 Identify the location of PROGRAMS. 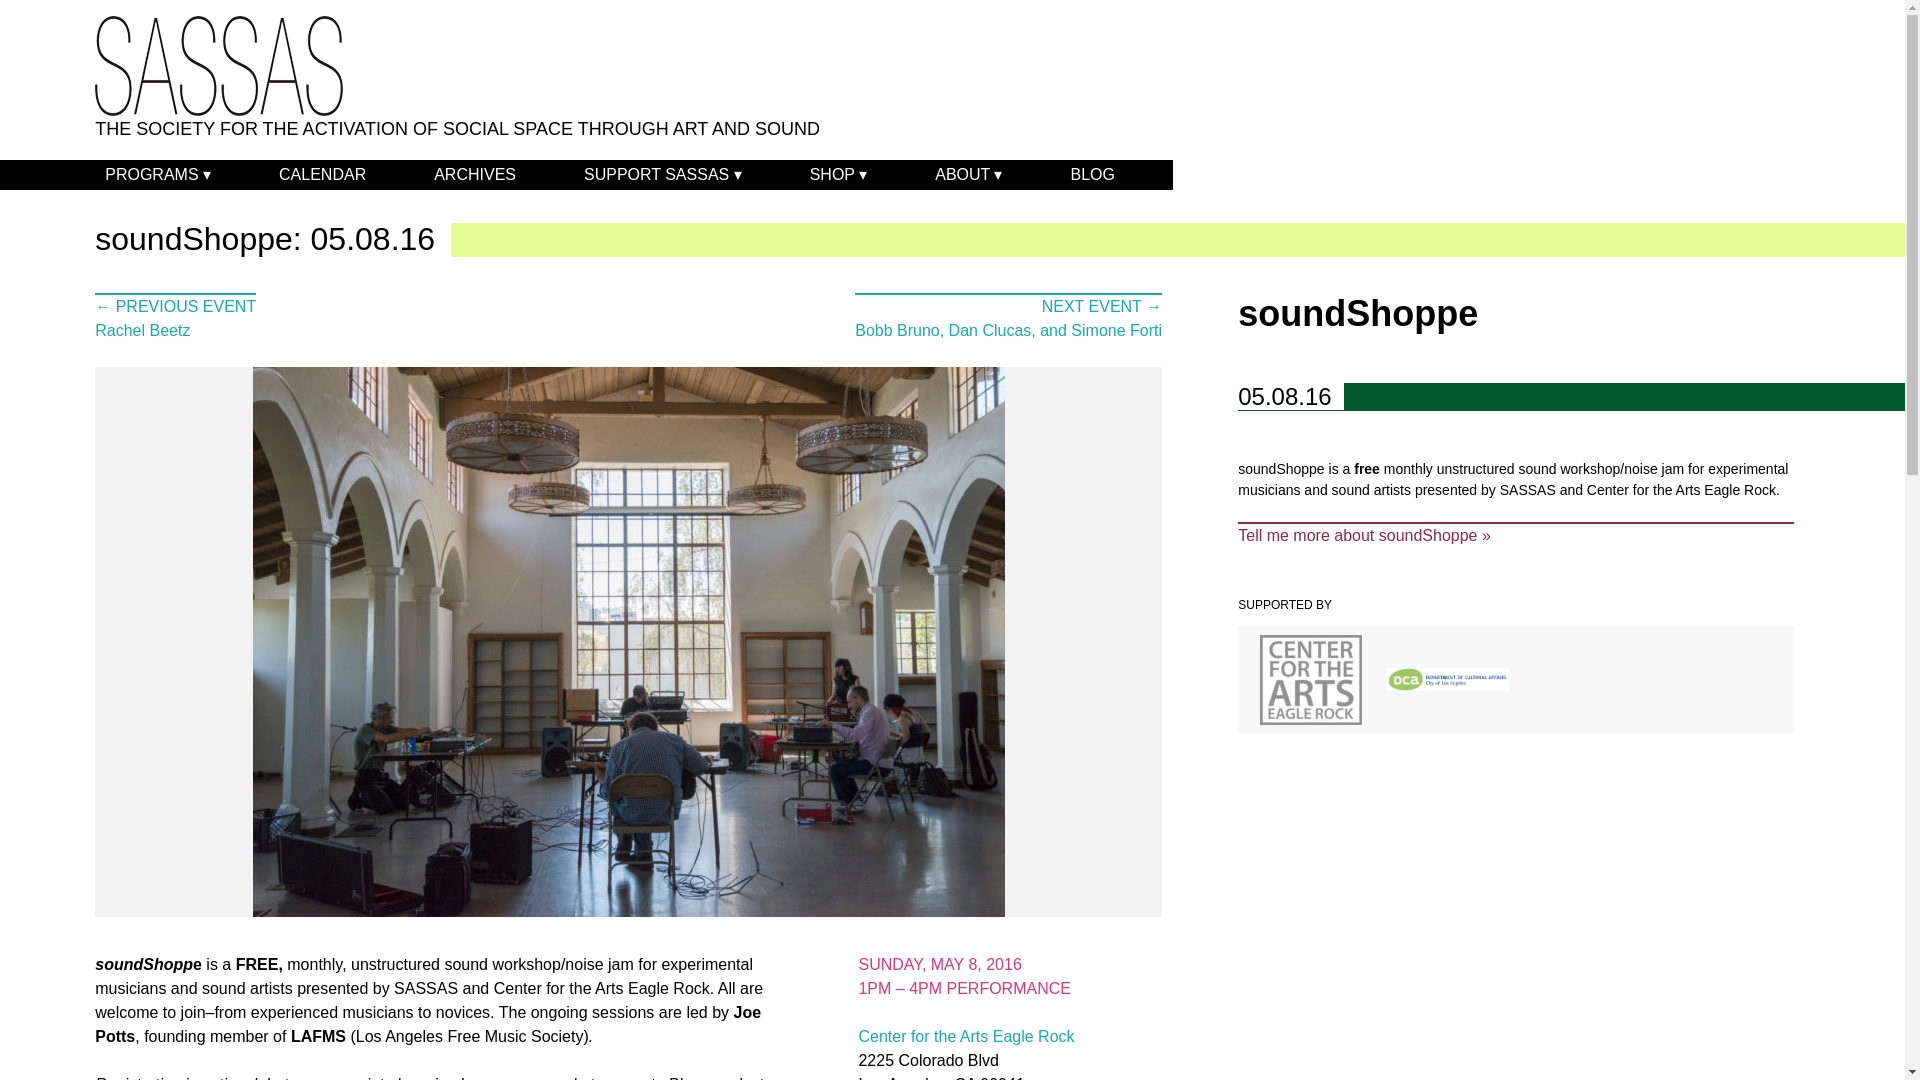
(157, 174).